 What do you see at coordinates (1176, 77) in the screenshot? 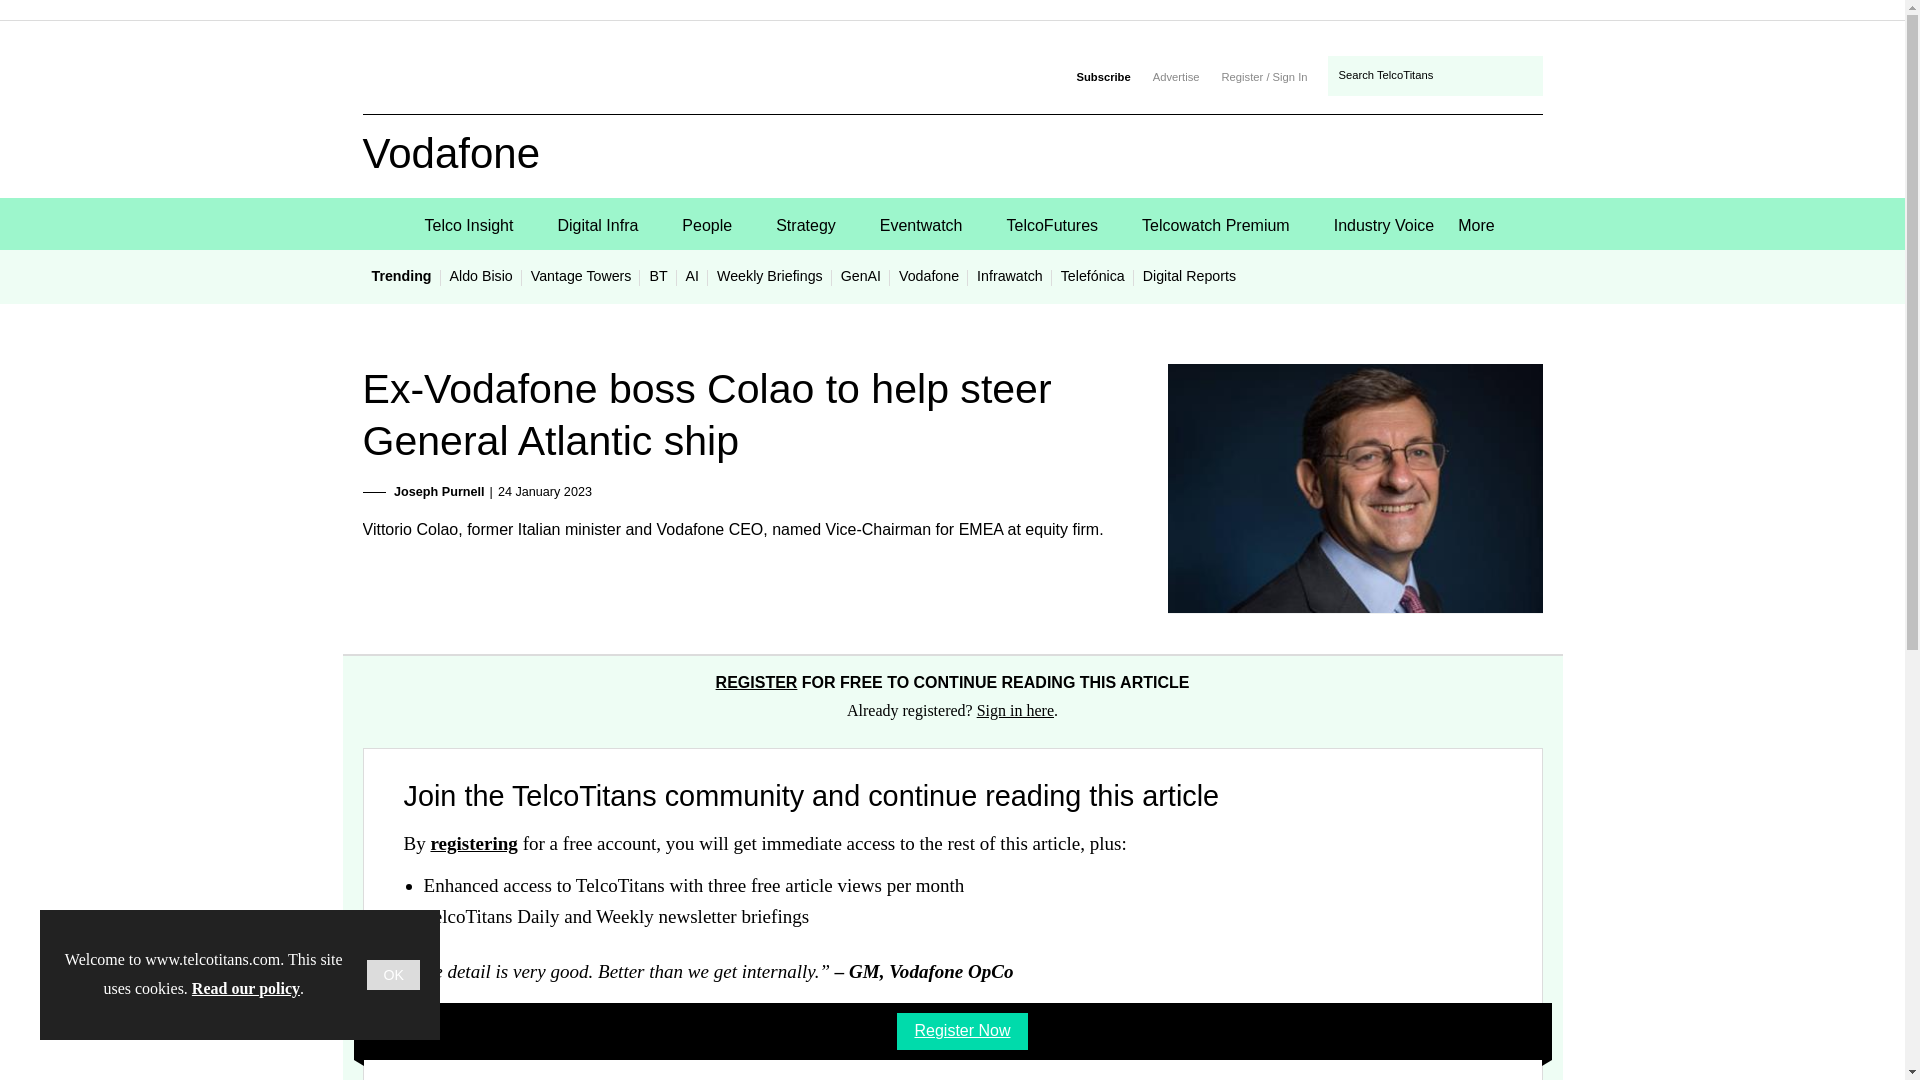
I see `Advertise` at bounding box center [1176, 77].